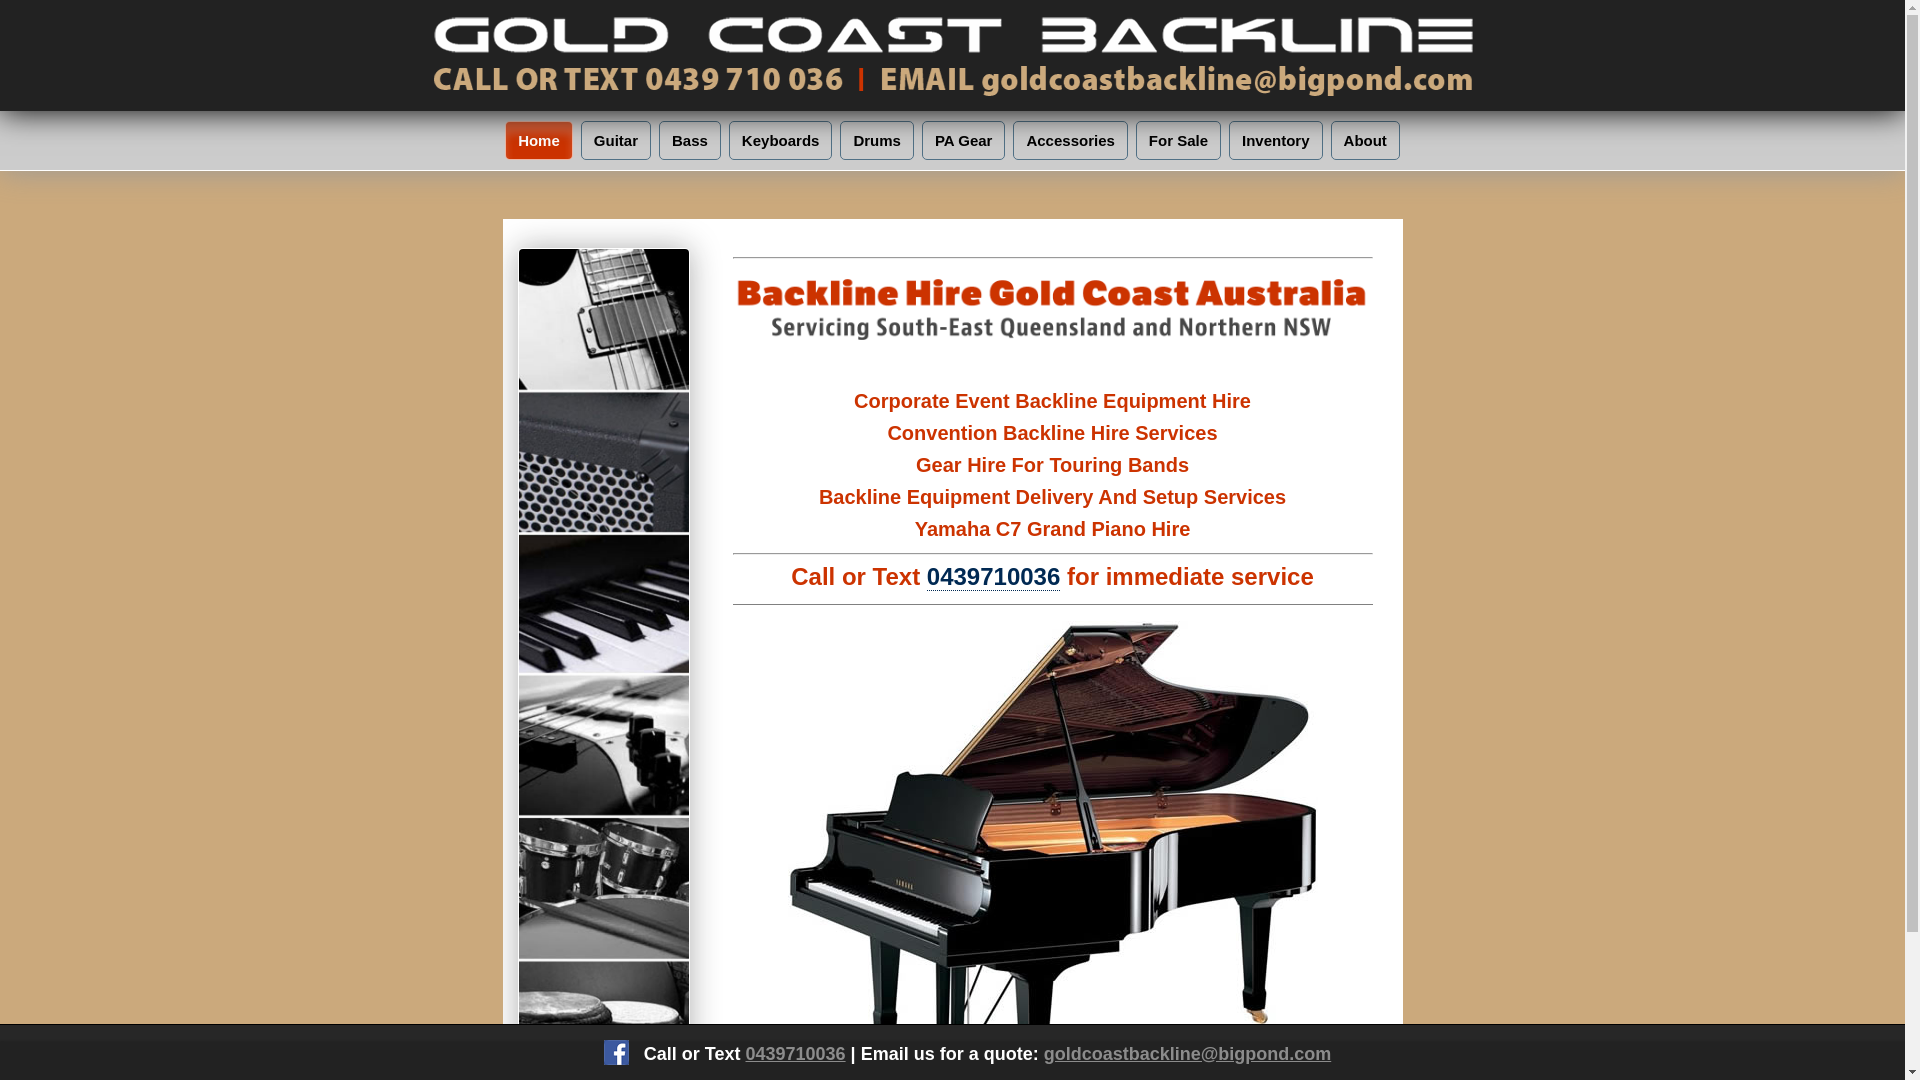 The width and height of the screenshot is (1920, 1080). What do you see at coordinates (1070, 140) in the screenshot?
I see `Accessories` at bounding box center [1070, 140].